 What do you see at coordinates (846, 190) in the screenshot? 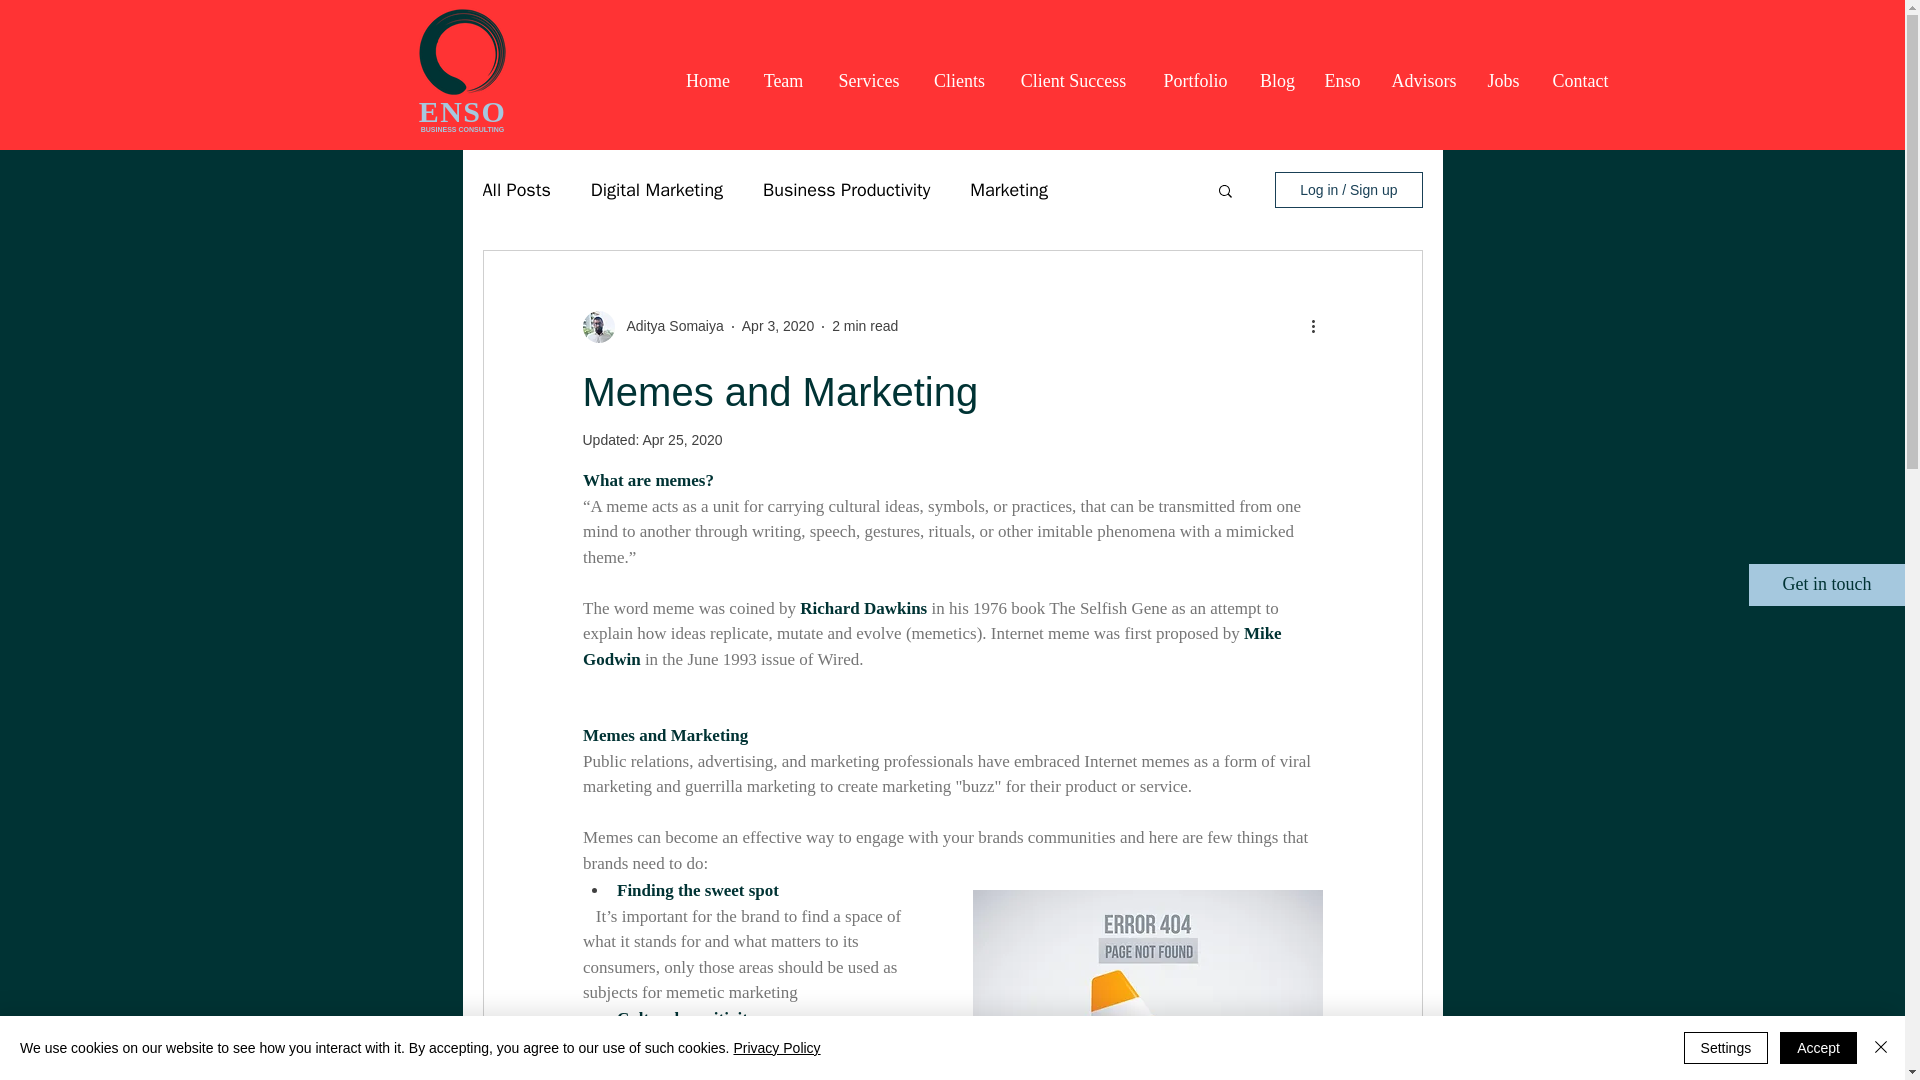
I see `Business Productivity` at bounding box center [846, 190].